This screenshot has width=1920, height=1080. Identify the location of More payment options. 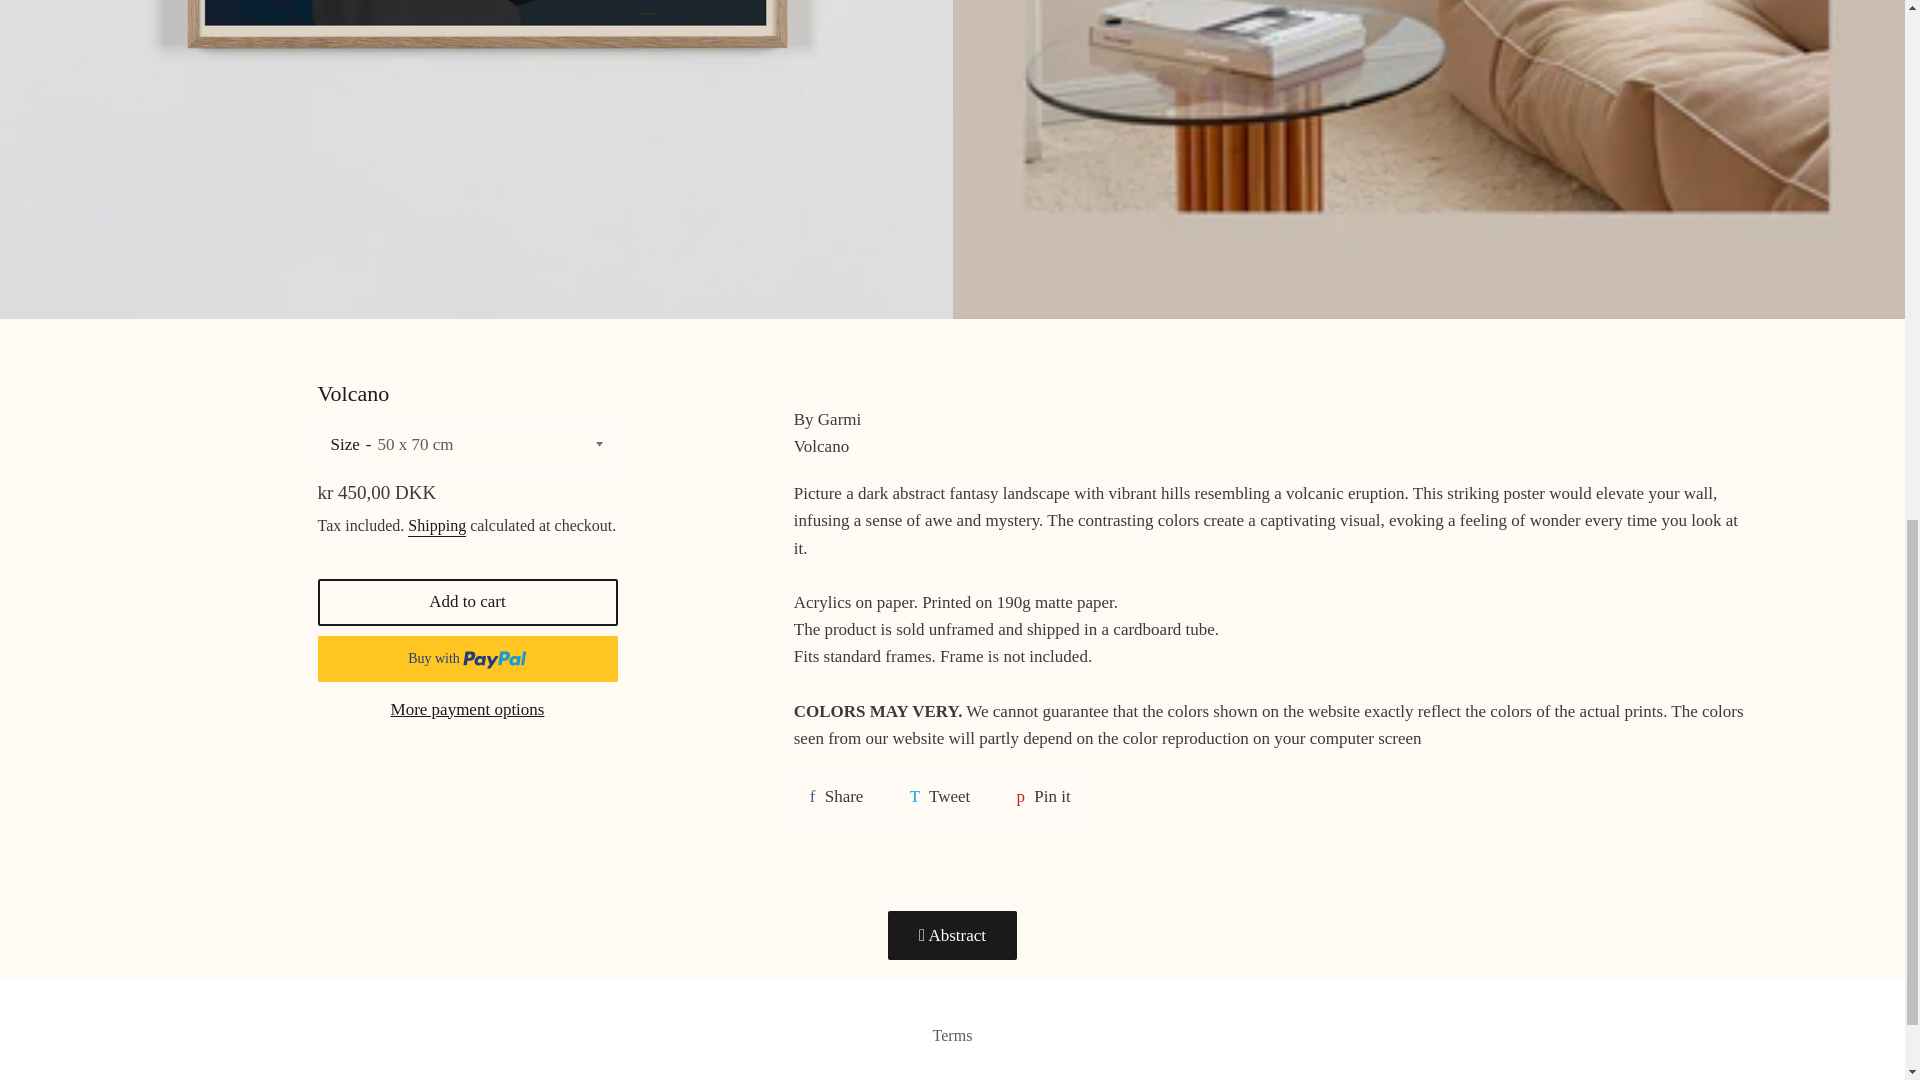
(468, 709).